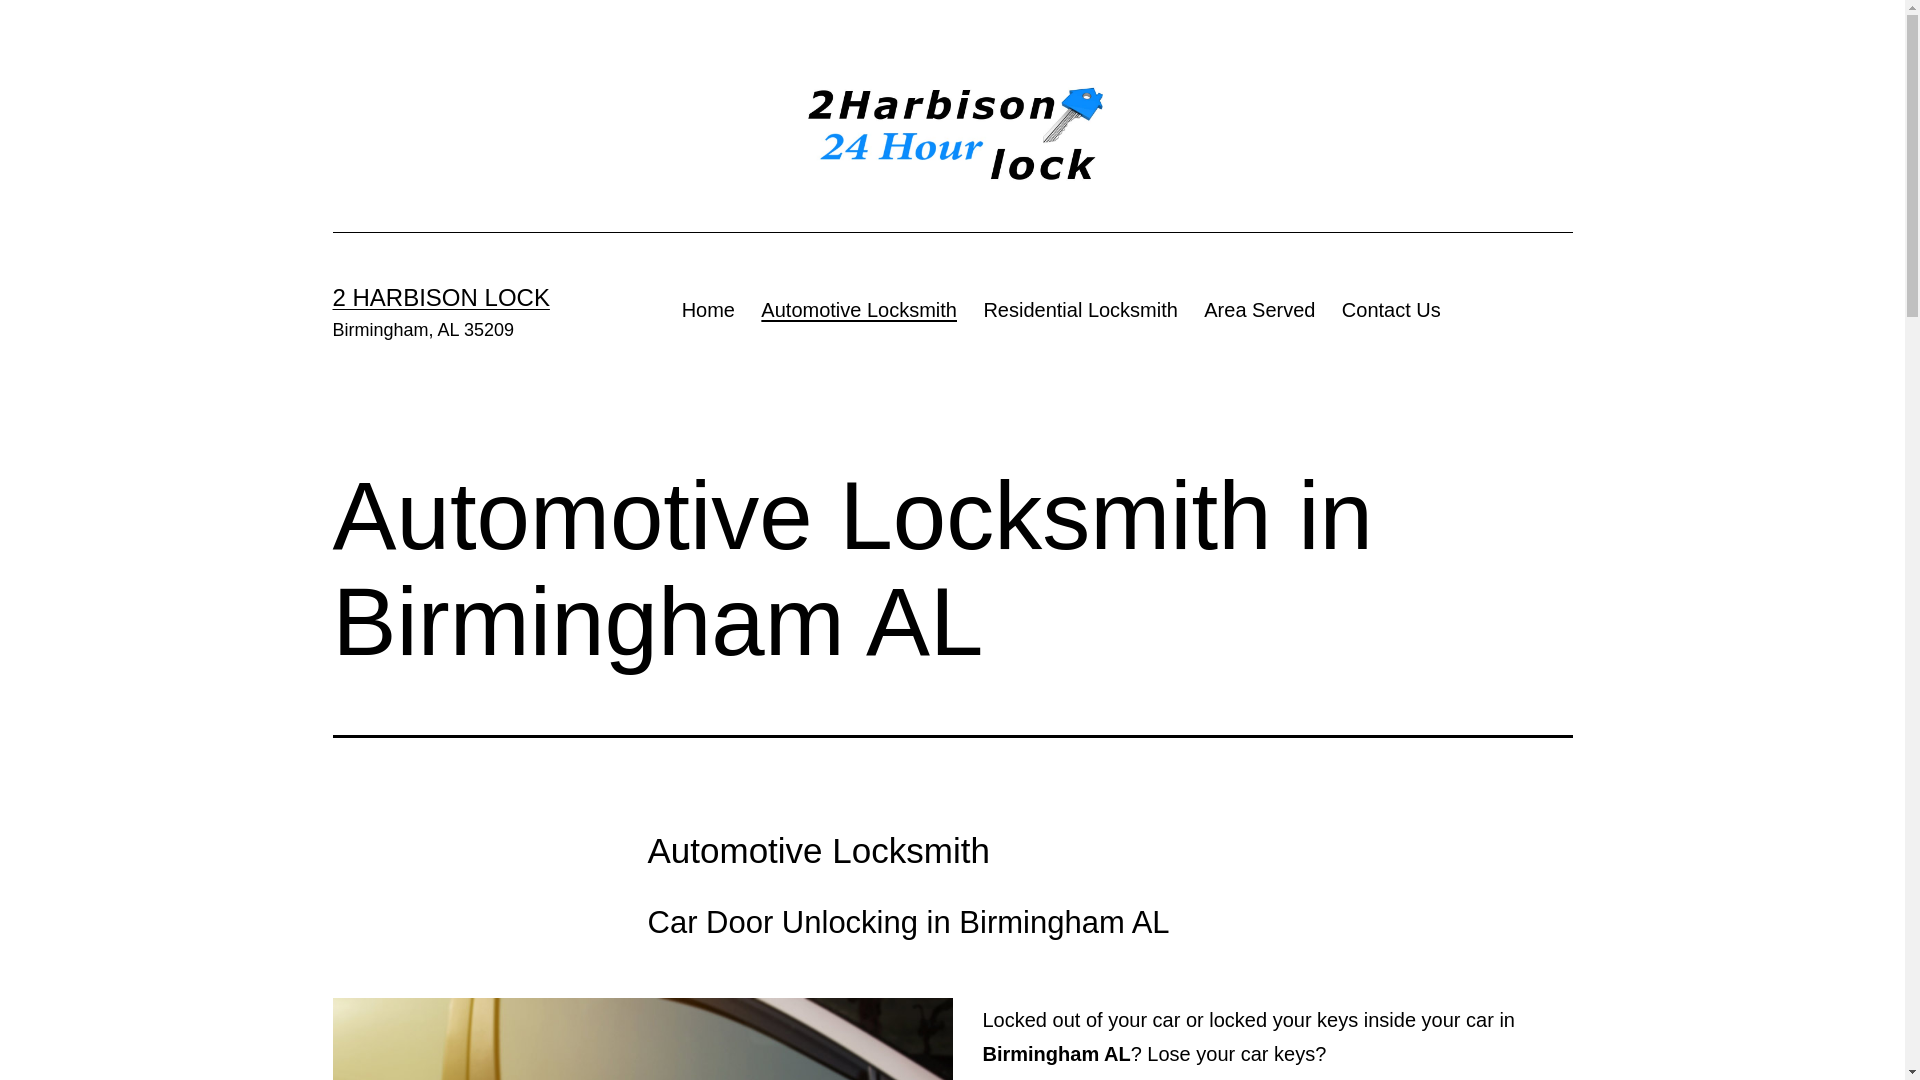  I want to click on Area Served, so click(1260, 310).